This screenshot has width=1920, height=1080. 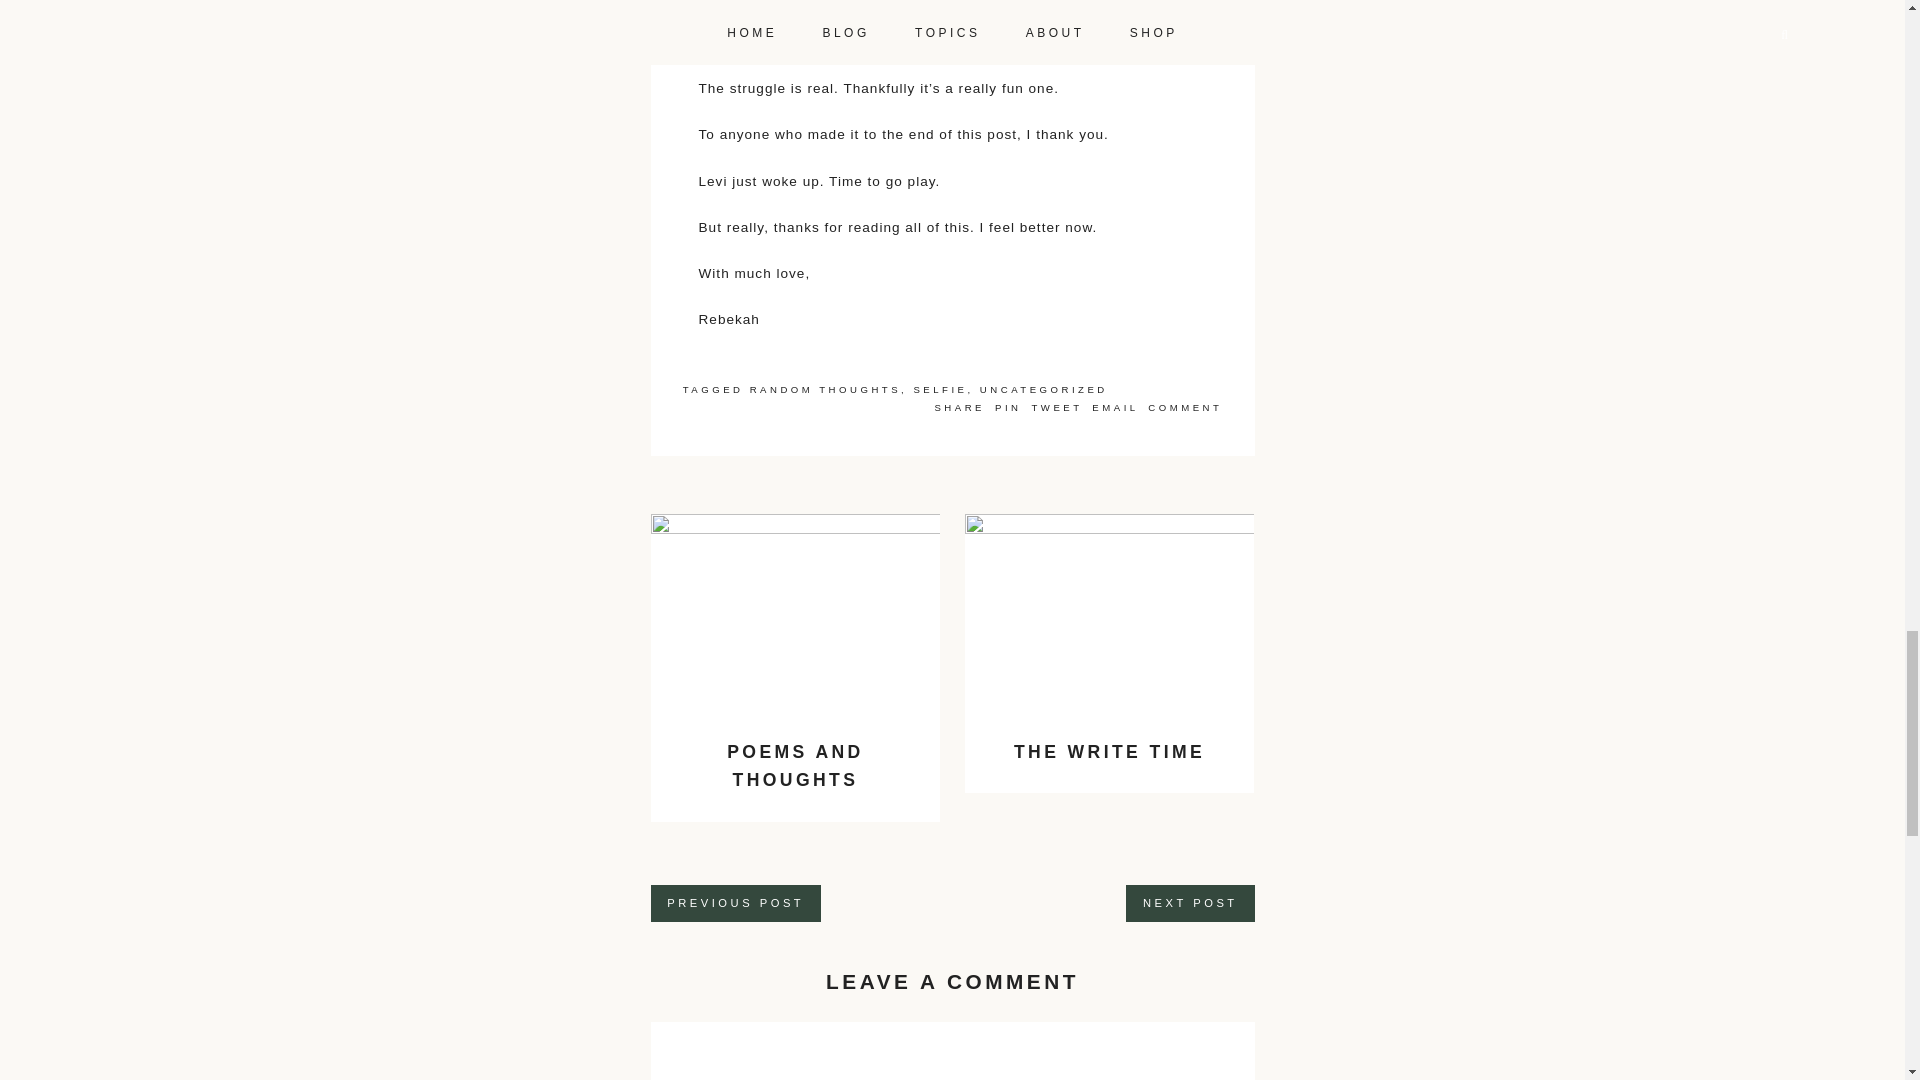 What do you see at coordinates (1184, 406) in the screenshot?
I see `COMMENT` at bounding box center [1184, 406].